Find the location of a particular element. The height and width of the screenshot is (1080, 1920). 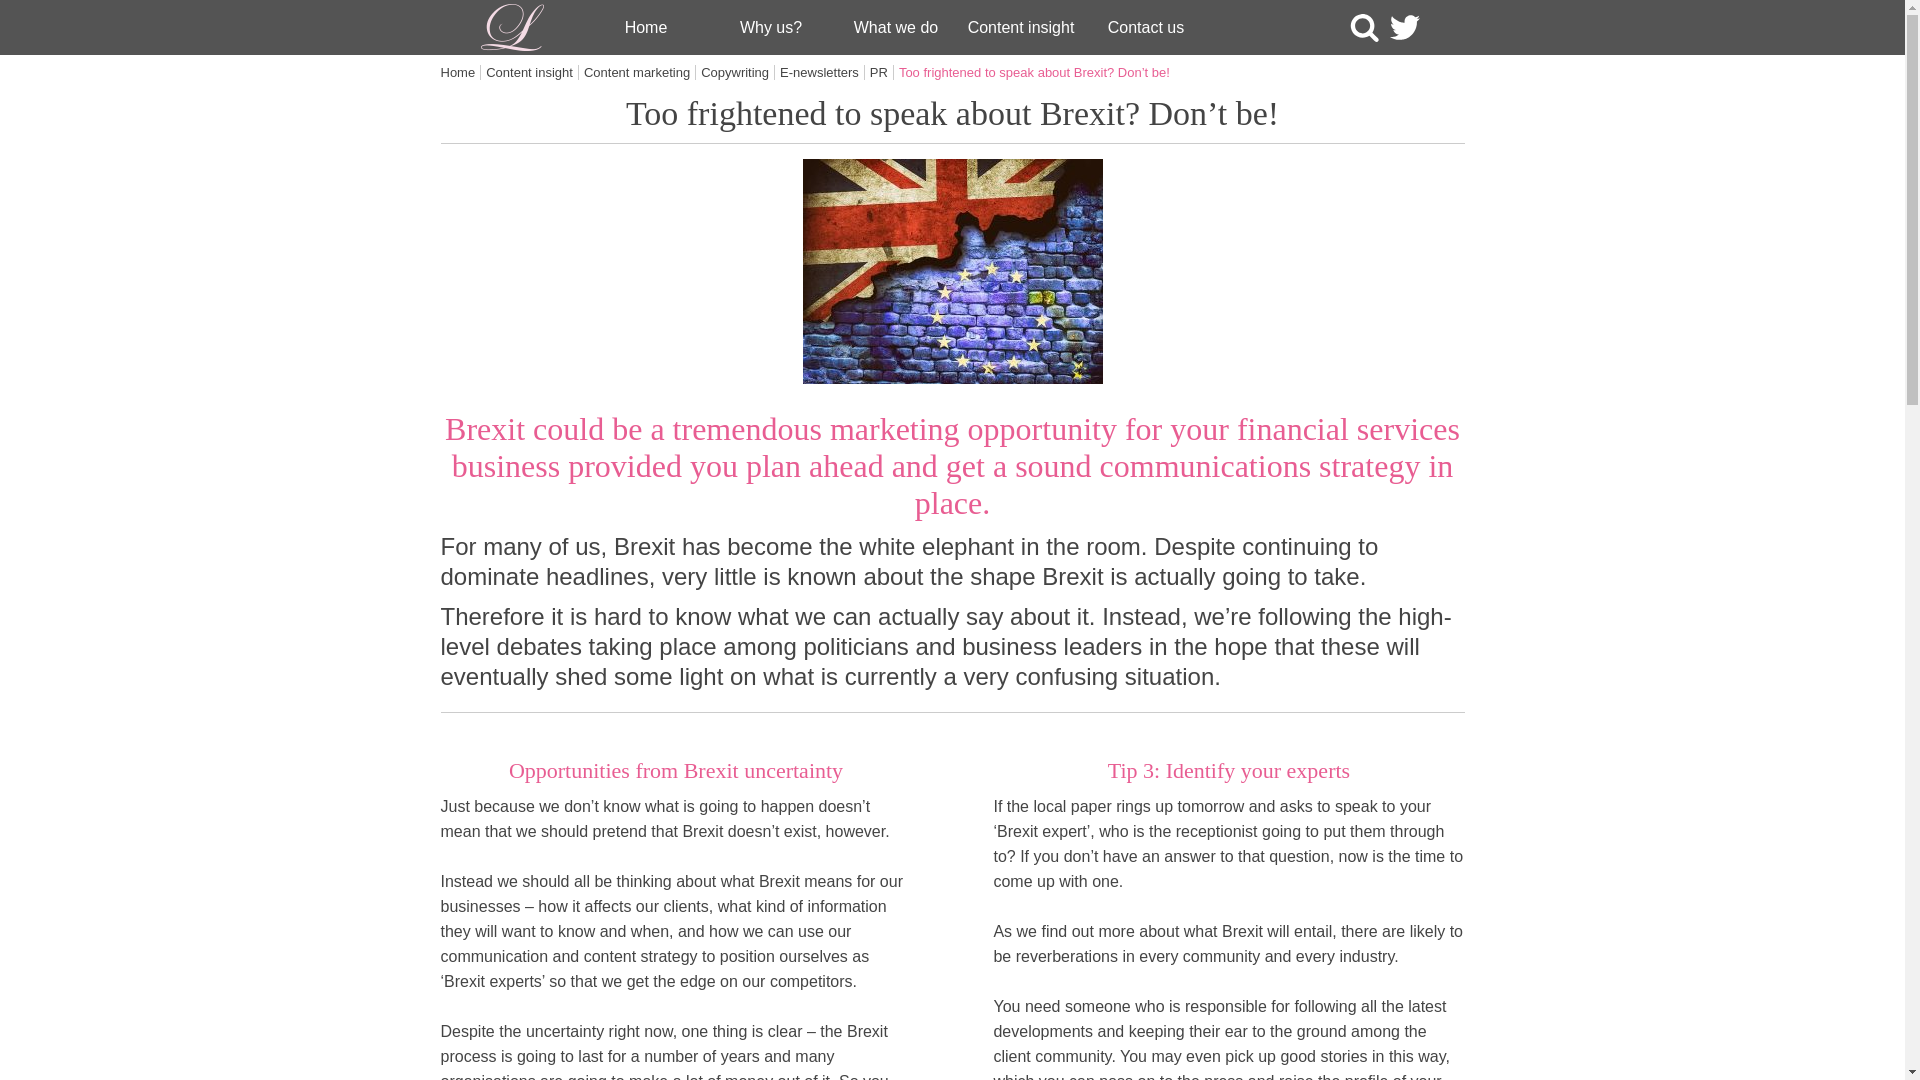

Home is located at coordinates (460, 72).